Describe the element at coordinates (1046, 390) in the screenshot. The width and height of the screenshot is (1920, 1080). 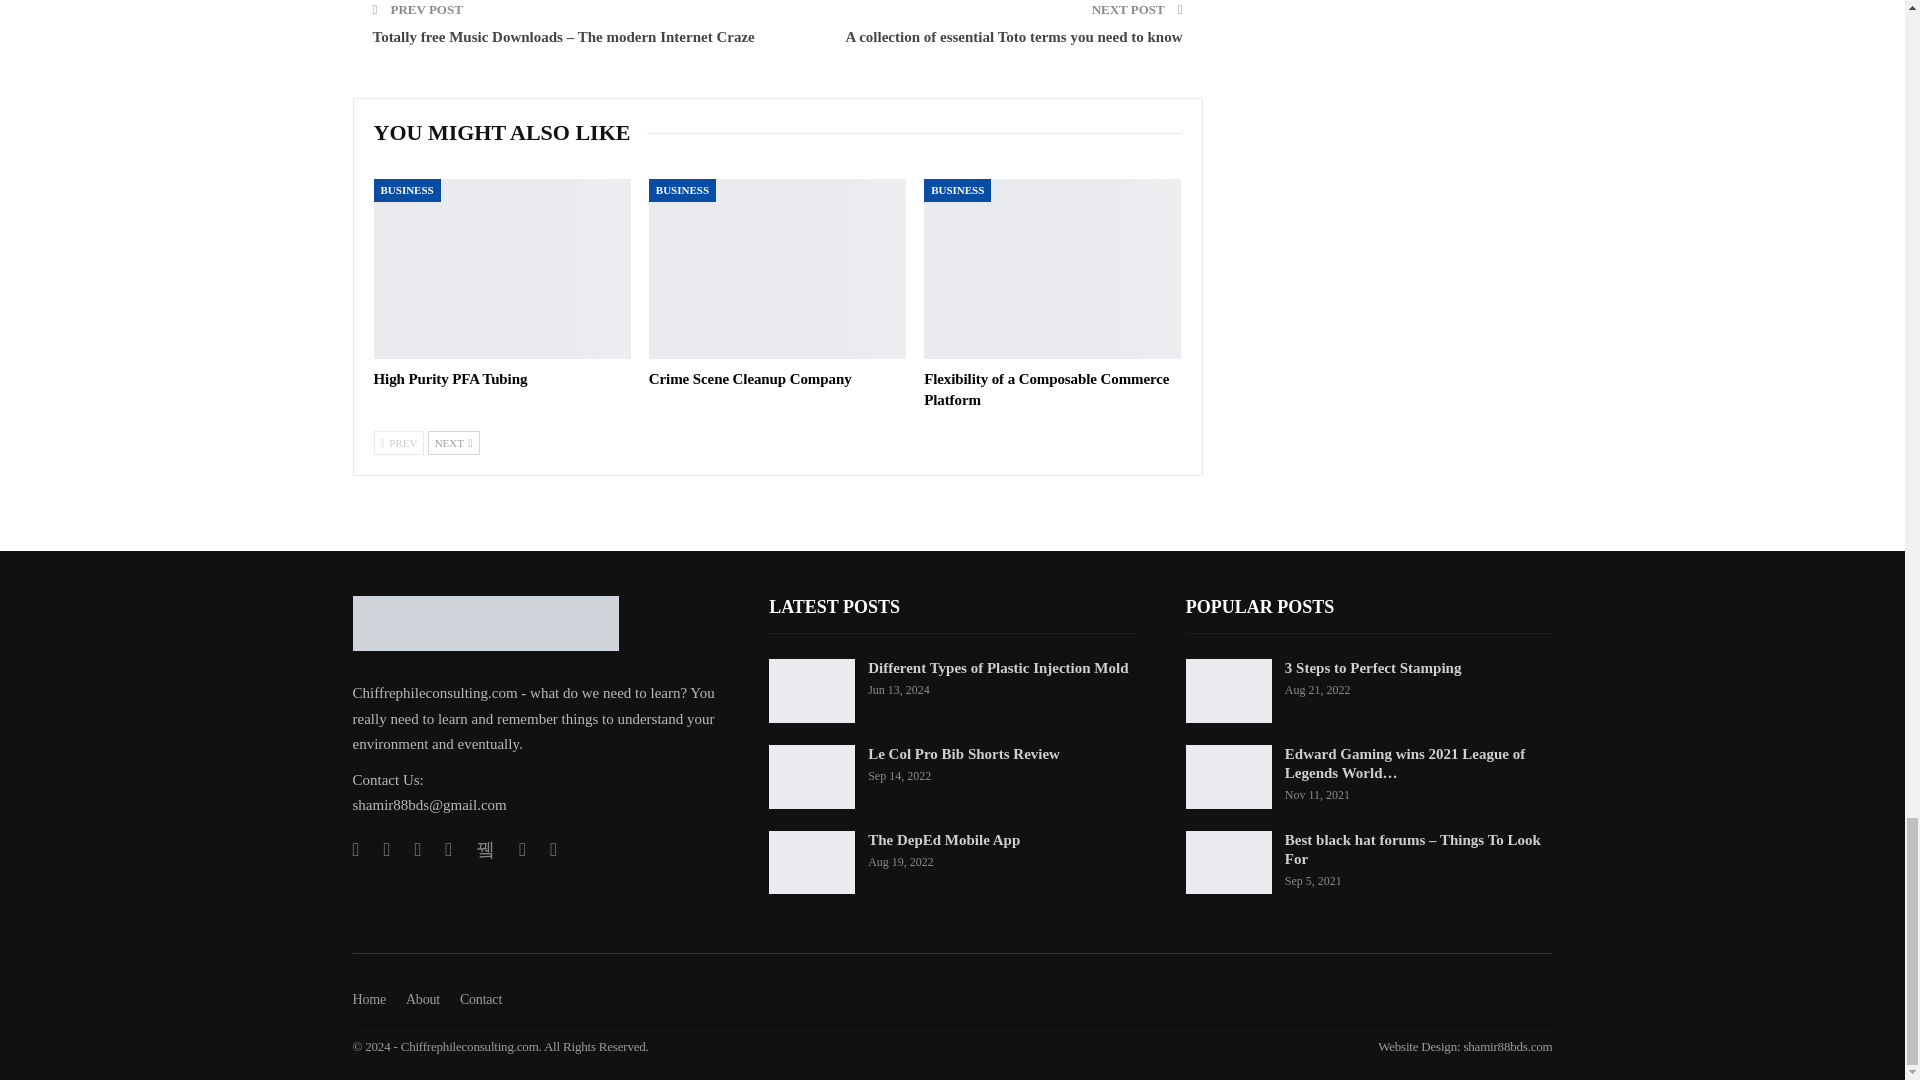
I see `Flexibility of a Composable Commerce Platform` at that location.